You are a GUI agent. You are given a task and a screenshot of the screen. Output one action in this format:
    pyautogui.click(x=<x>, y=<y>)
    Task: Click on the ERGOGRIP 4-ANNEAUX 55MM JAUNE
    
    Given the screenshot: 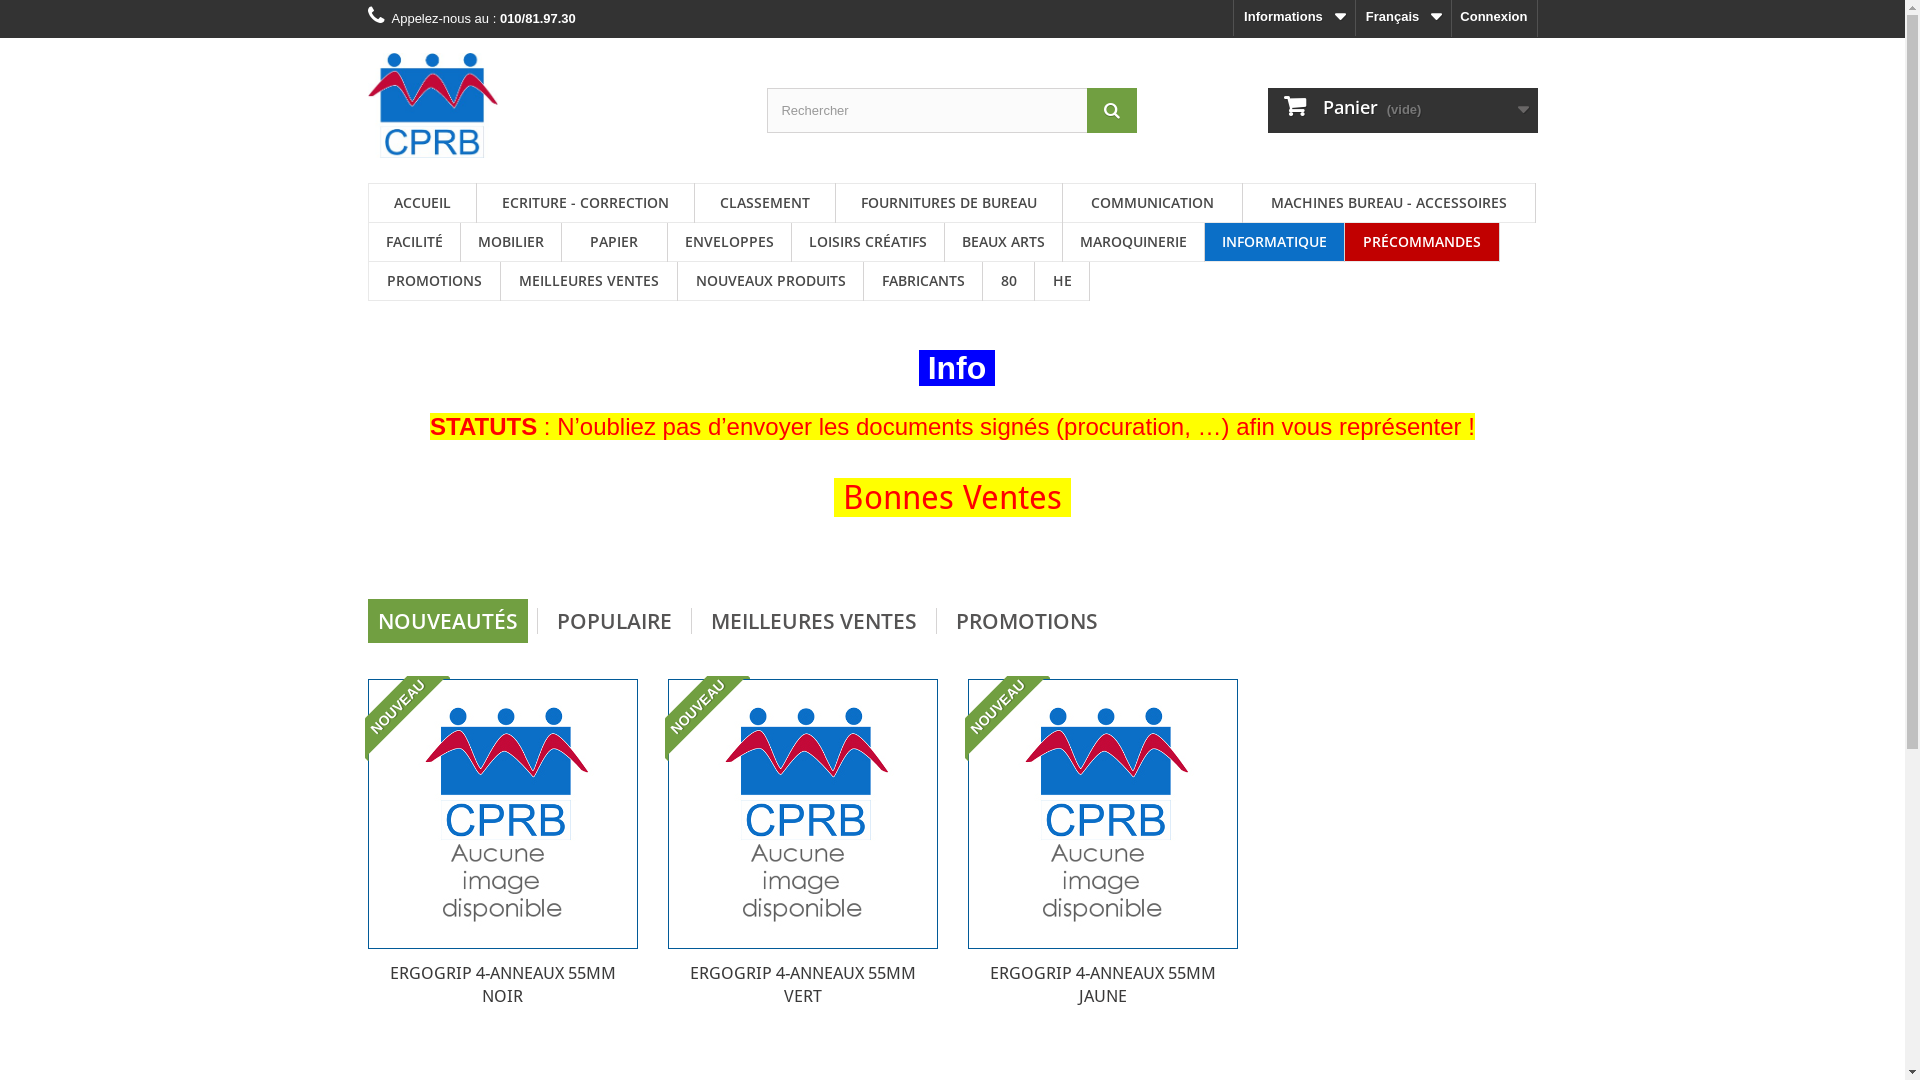 What is the action you would take?
    pyautogui.click(x=1102, y=985)
    